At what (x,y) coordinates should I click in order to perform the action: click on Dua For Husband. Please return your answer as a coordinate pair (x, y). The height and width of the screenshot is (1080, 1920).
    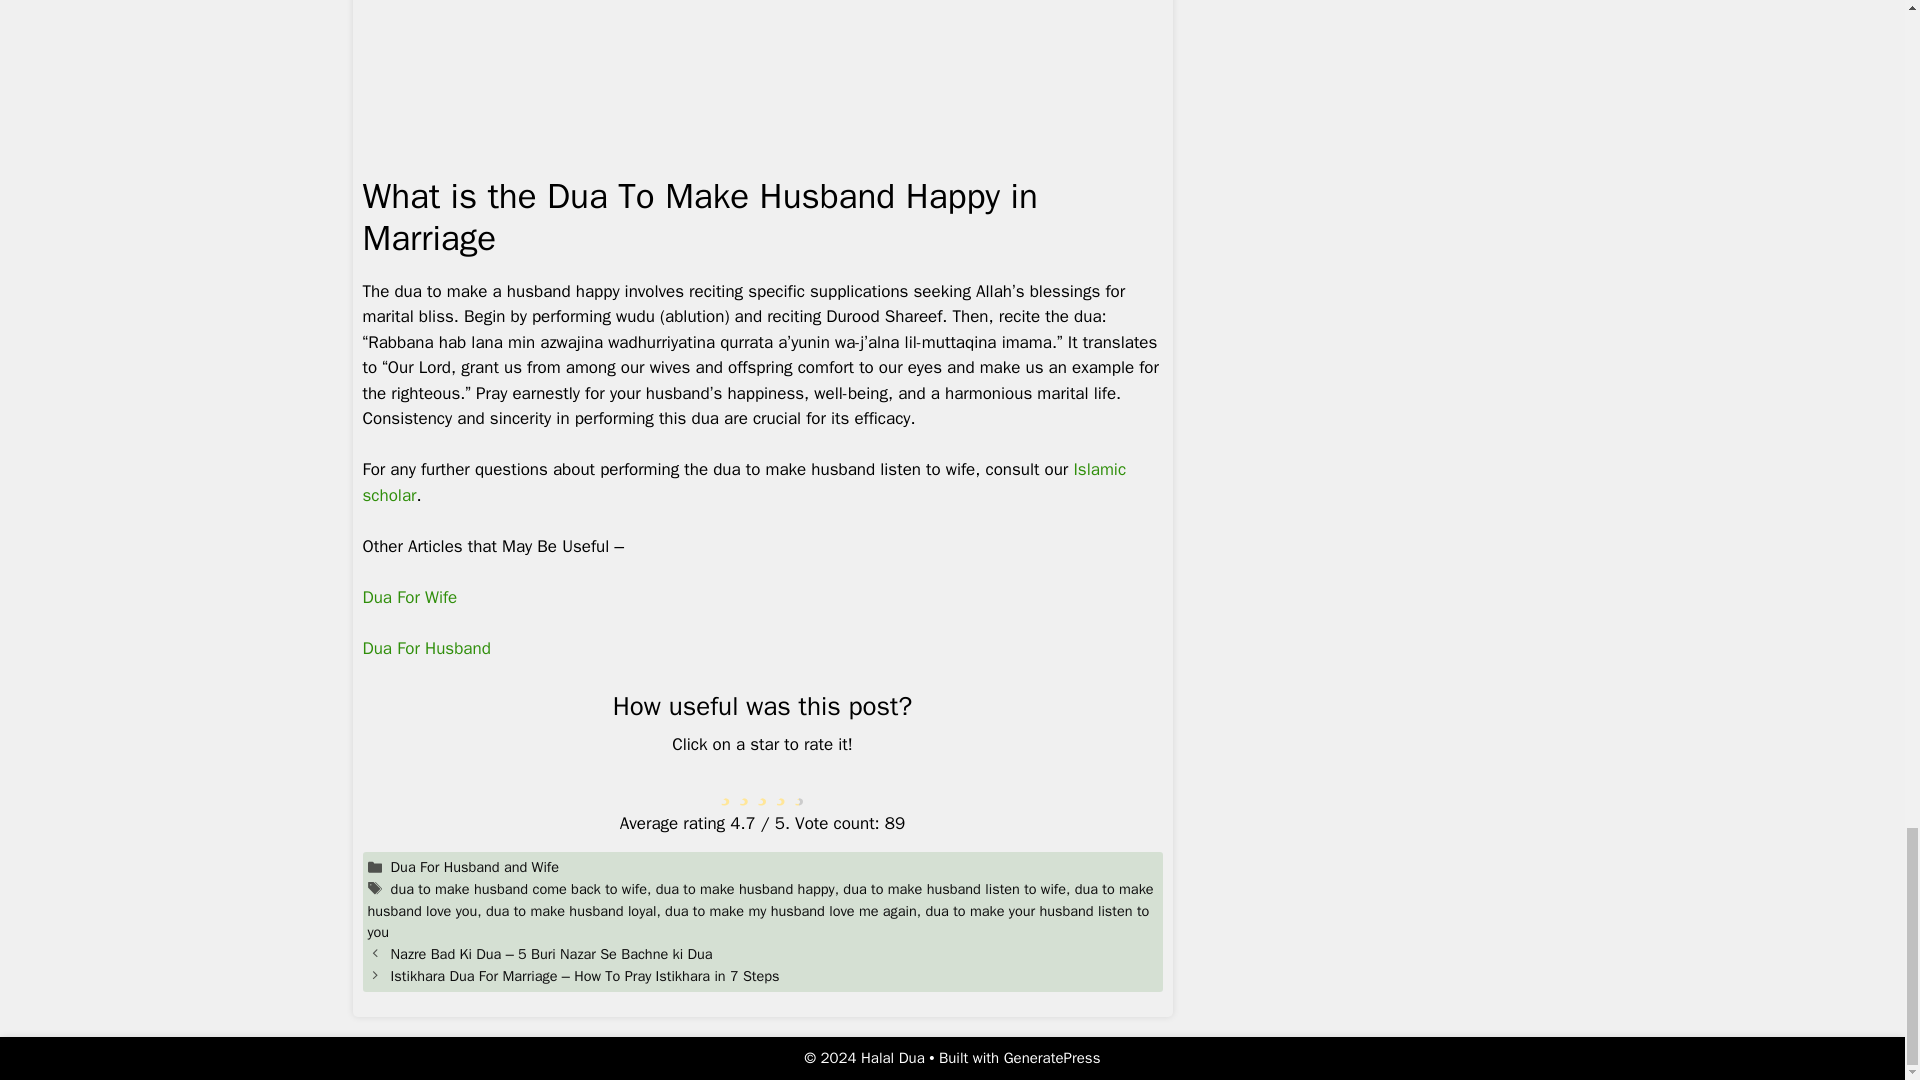
    Looking at the image, I should click on (426, 648).